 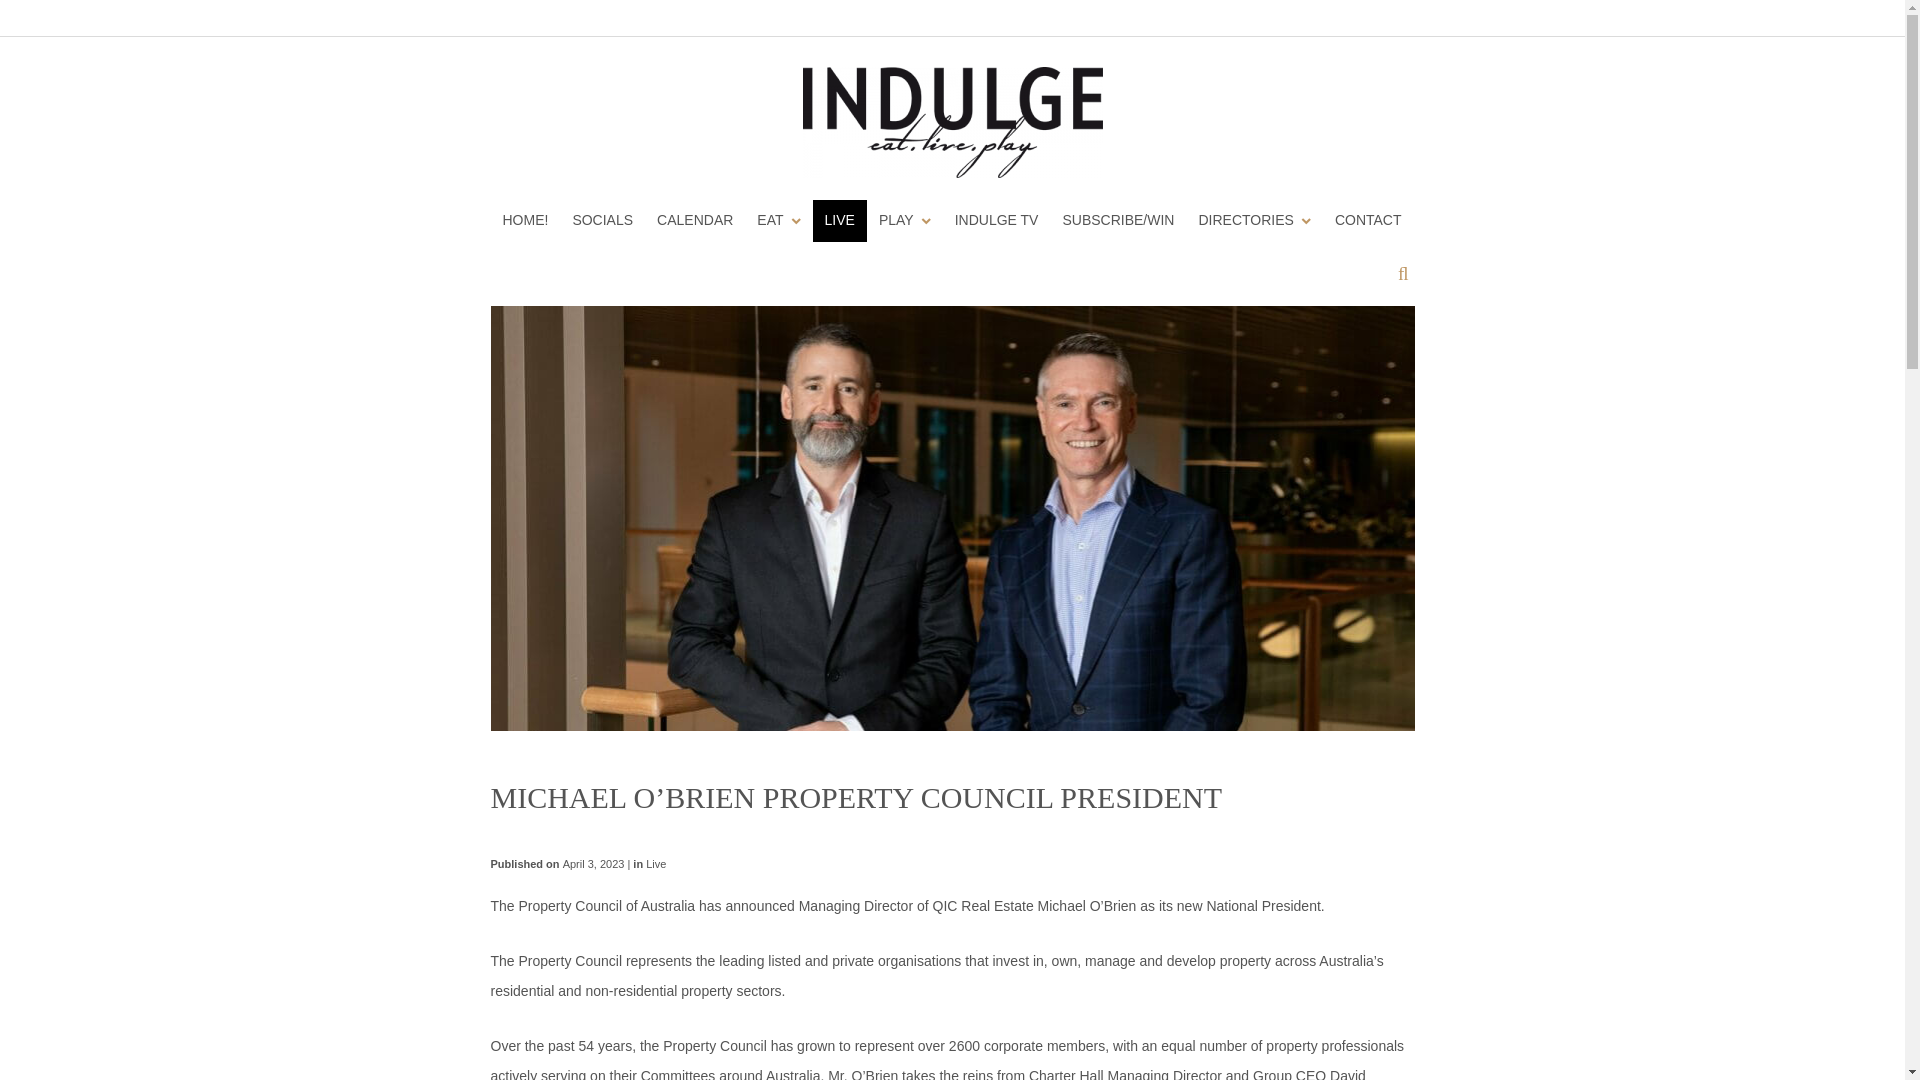 What do you see at coordinates (694, 220) in the screenshot?
I see `CALENDAR` at bounding box center [694, 220].